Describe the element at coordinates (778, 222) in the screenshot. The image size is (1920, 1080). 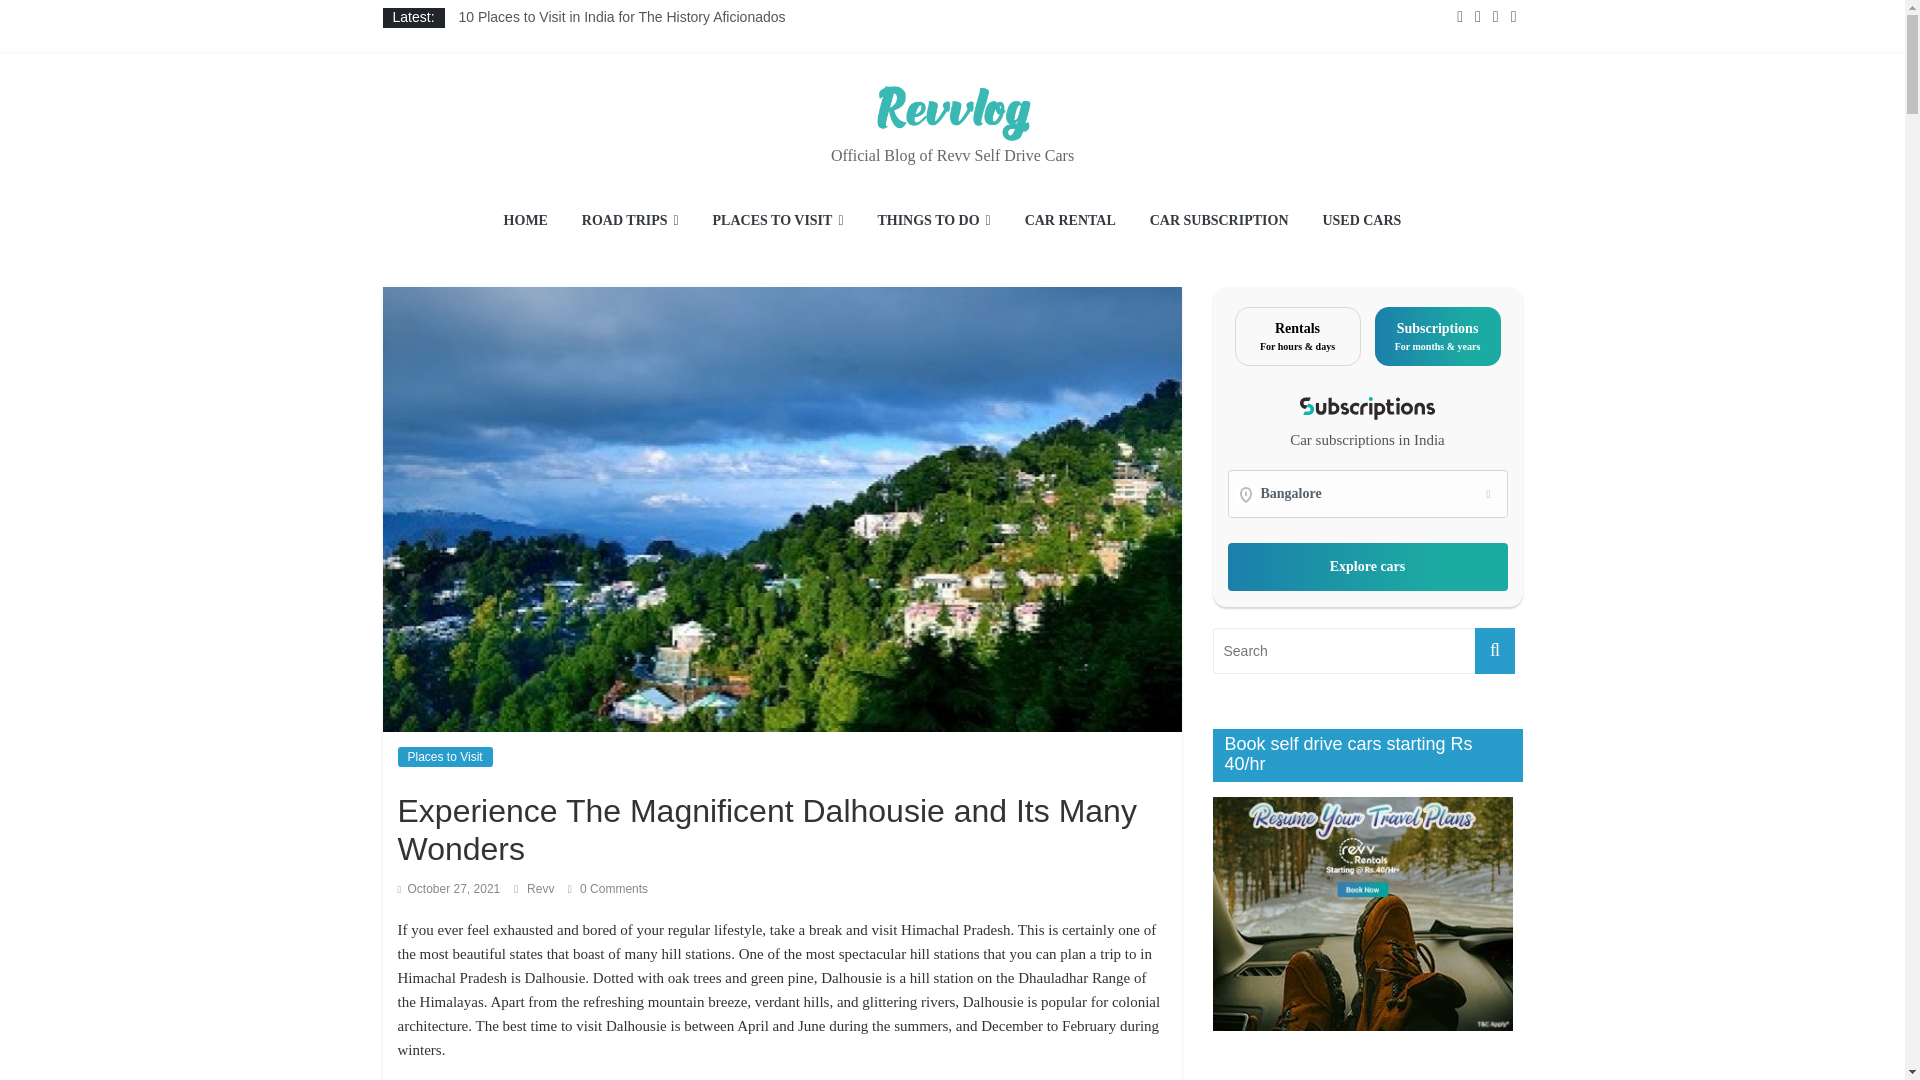
I see `PLACES TO VISIT` at that location.